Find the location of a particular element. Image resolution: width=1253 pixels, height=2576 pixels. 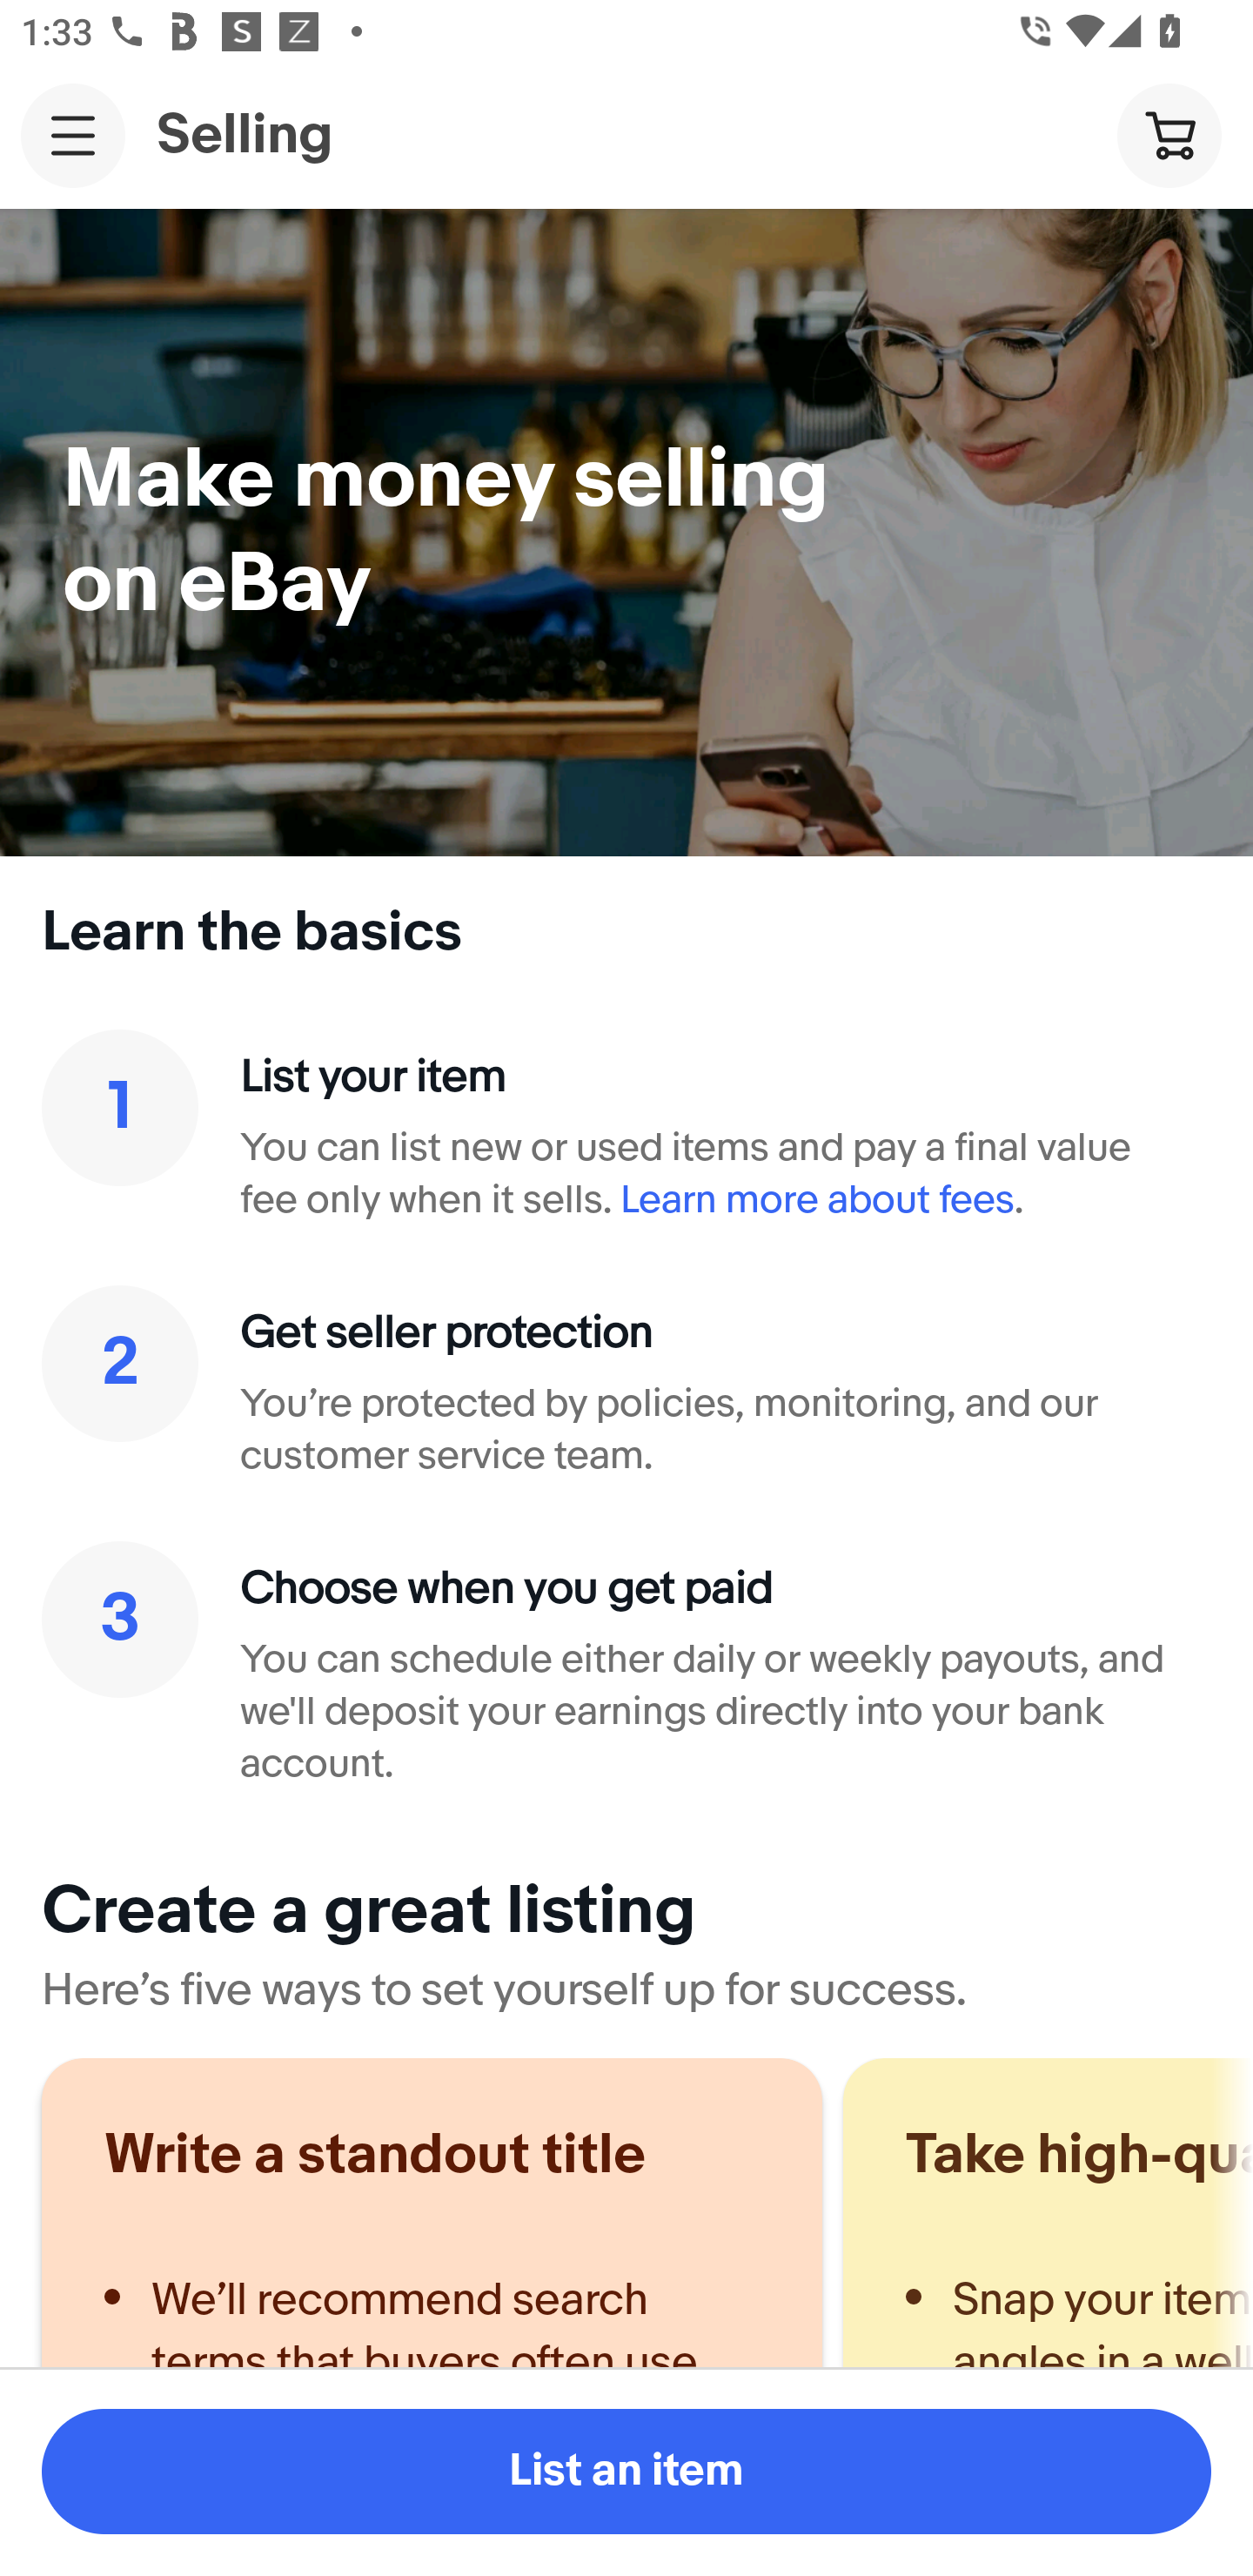

Cart button shopping cart is located at coordinates (1169, 134).